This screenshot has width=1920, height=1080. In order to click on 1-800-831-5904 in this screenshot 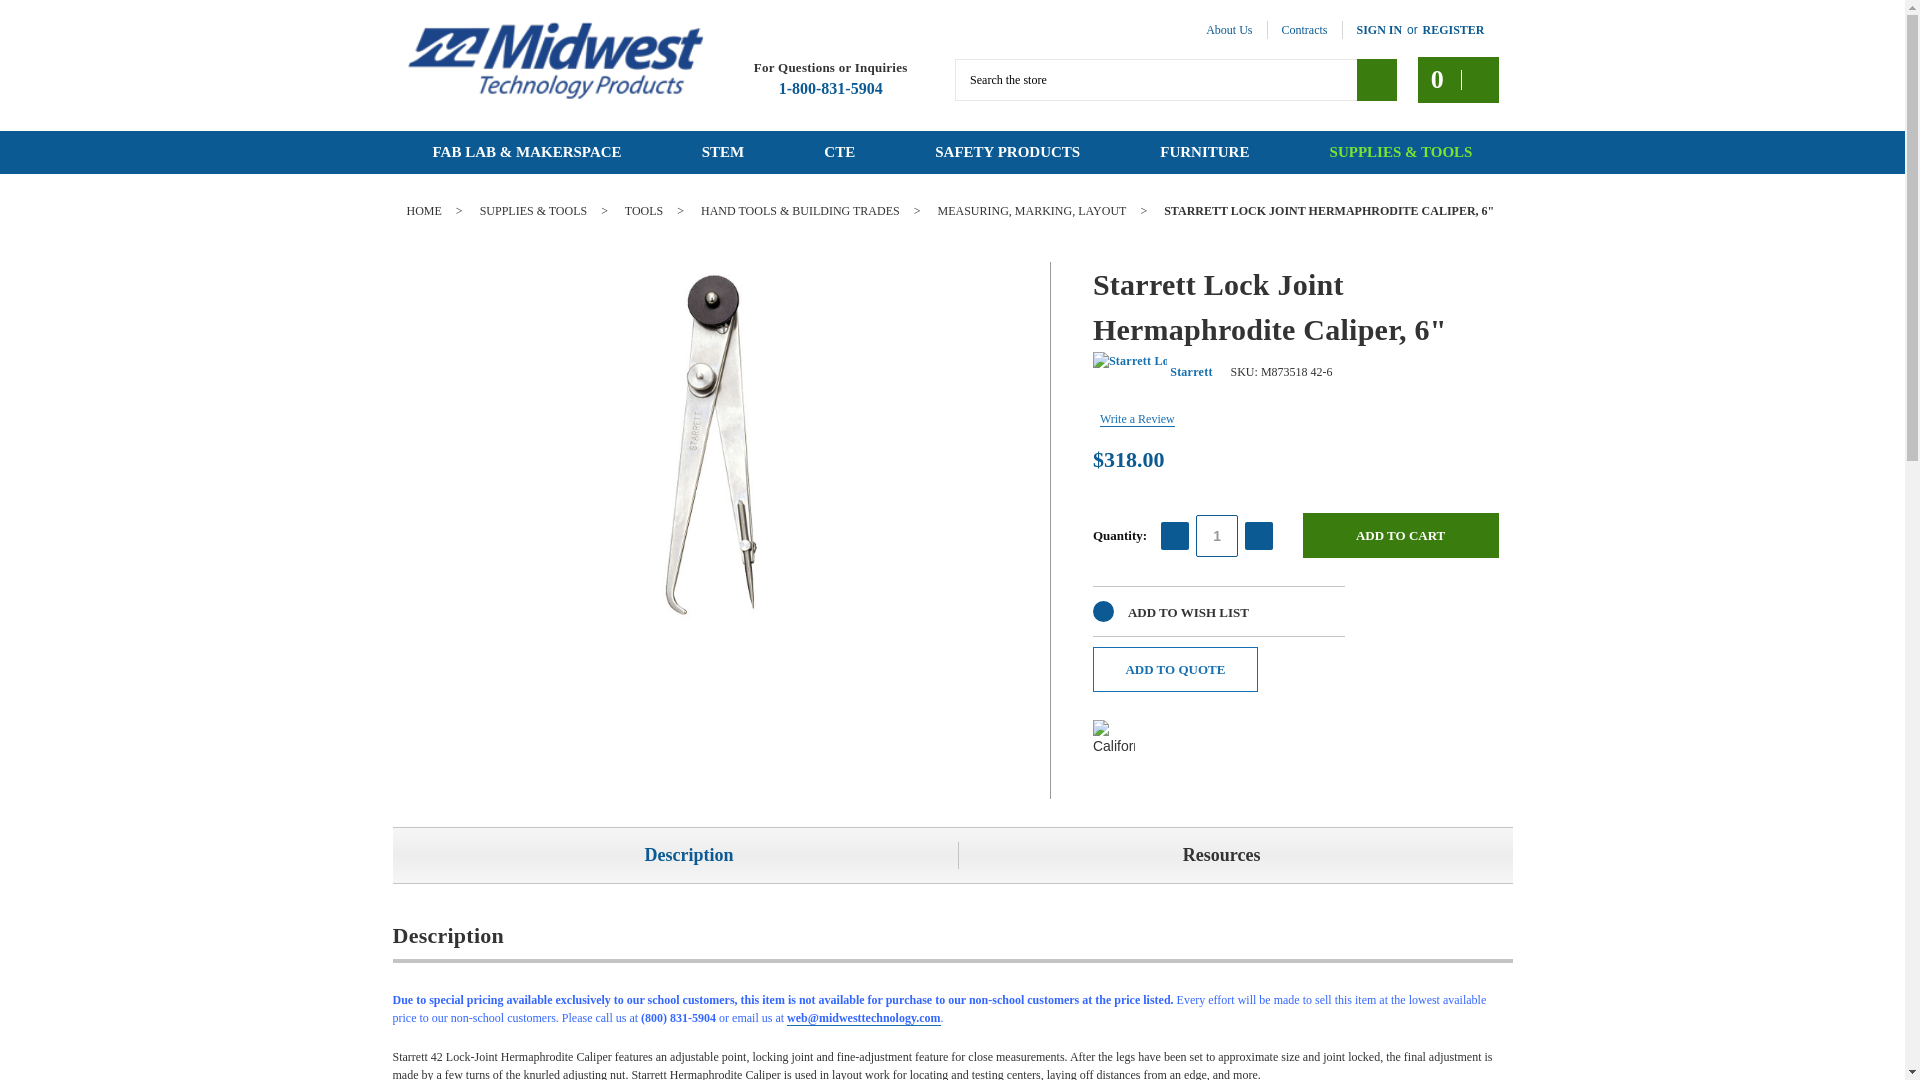, I will do `click(831, 88)`.